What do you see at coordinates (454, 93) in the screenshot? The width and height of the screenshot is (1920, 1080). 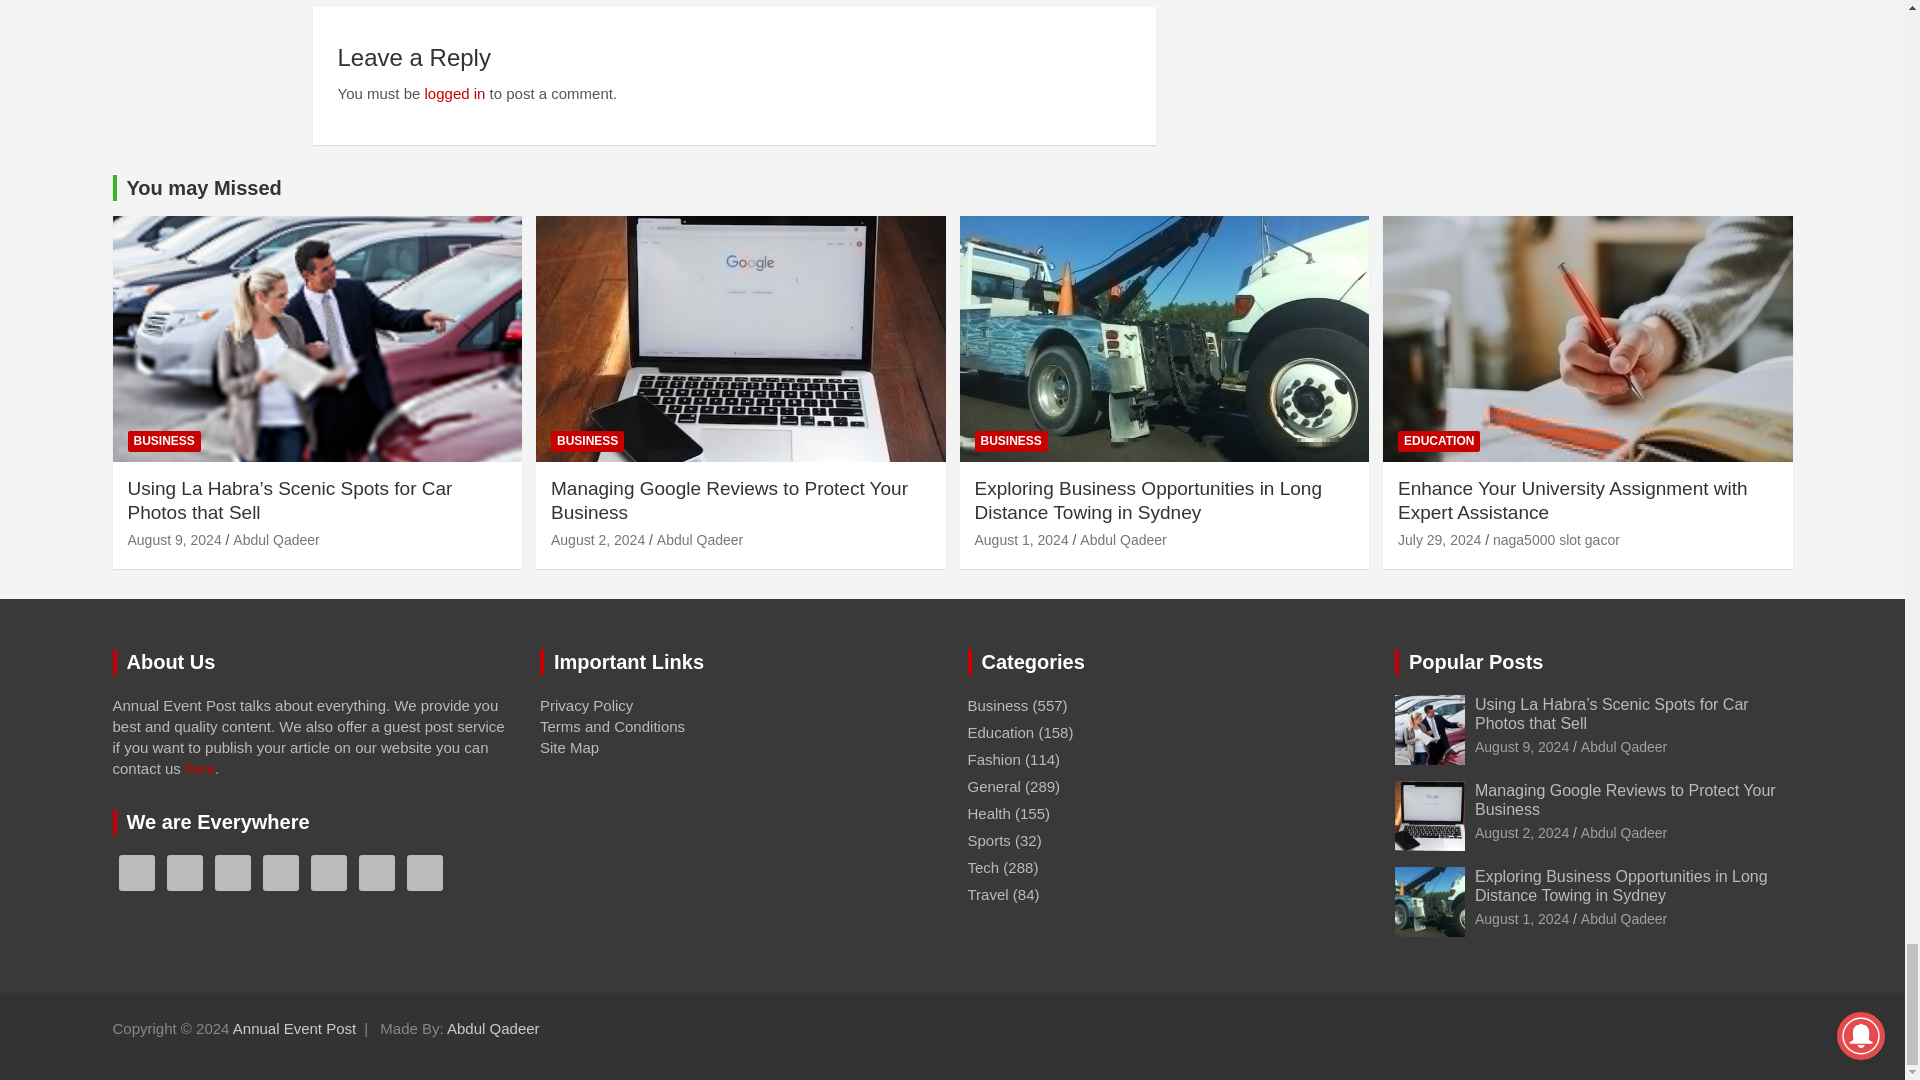 I see `logged in` at bounding box center [454, 93].